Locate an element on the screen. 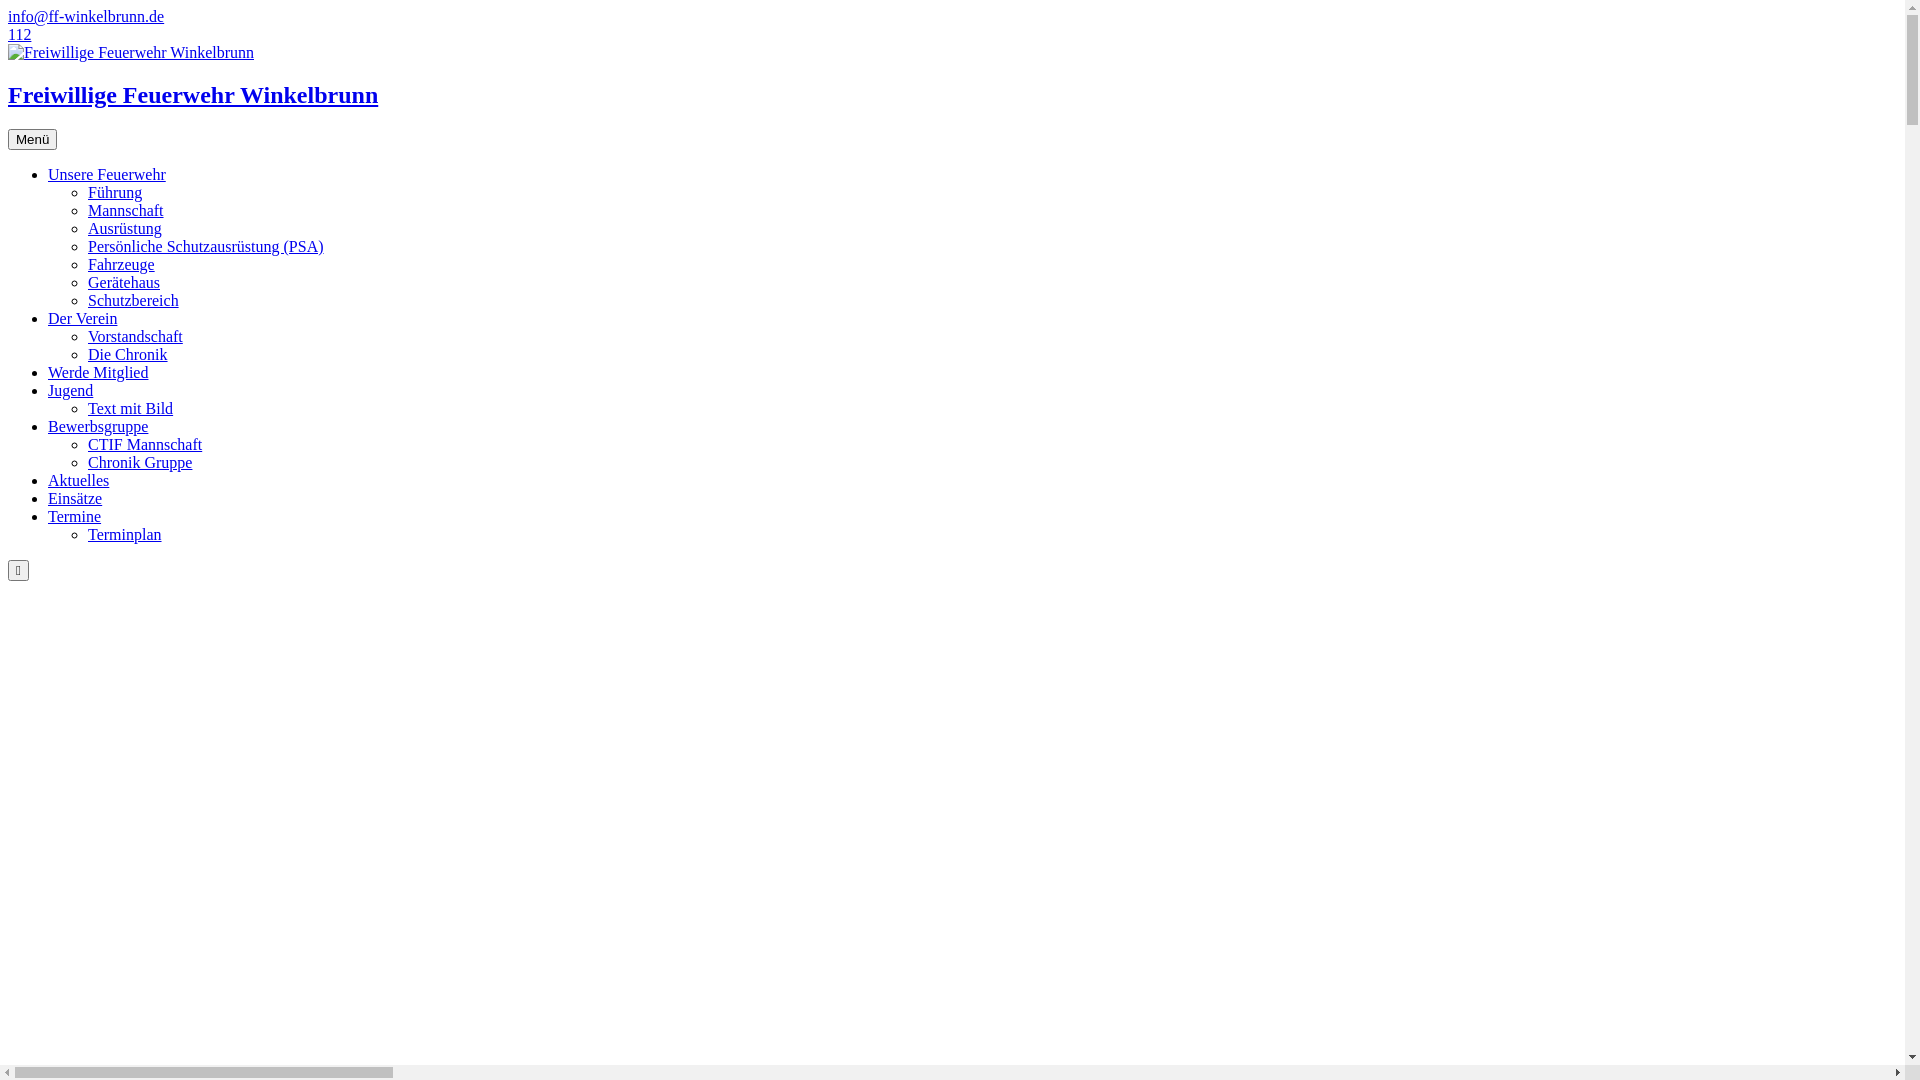 The height and width of the screenshot is (1080, 1920). Termine is located at coordinates (74, 516).